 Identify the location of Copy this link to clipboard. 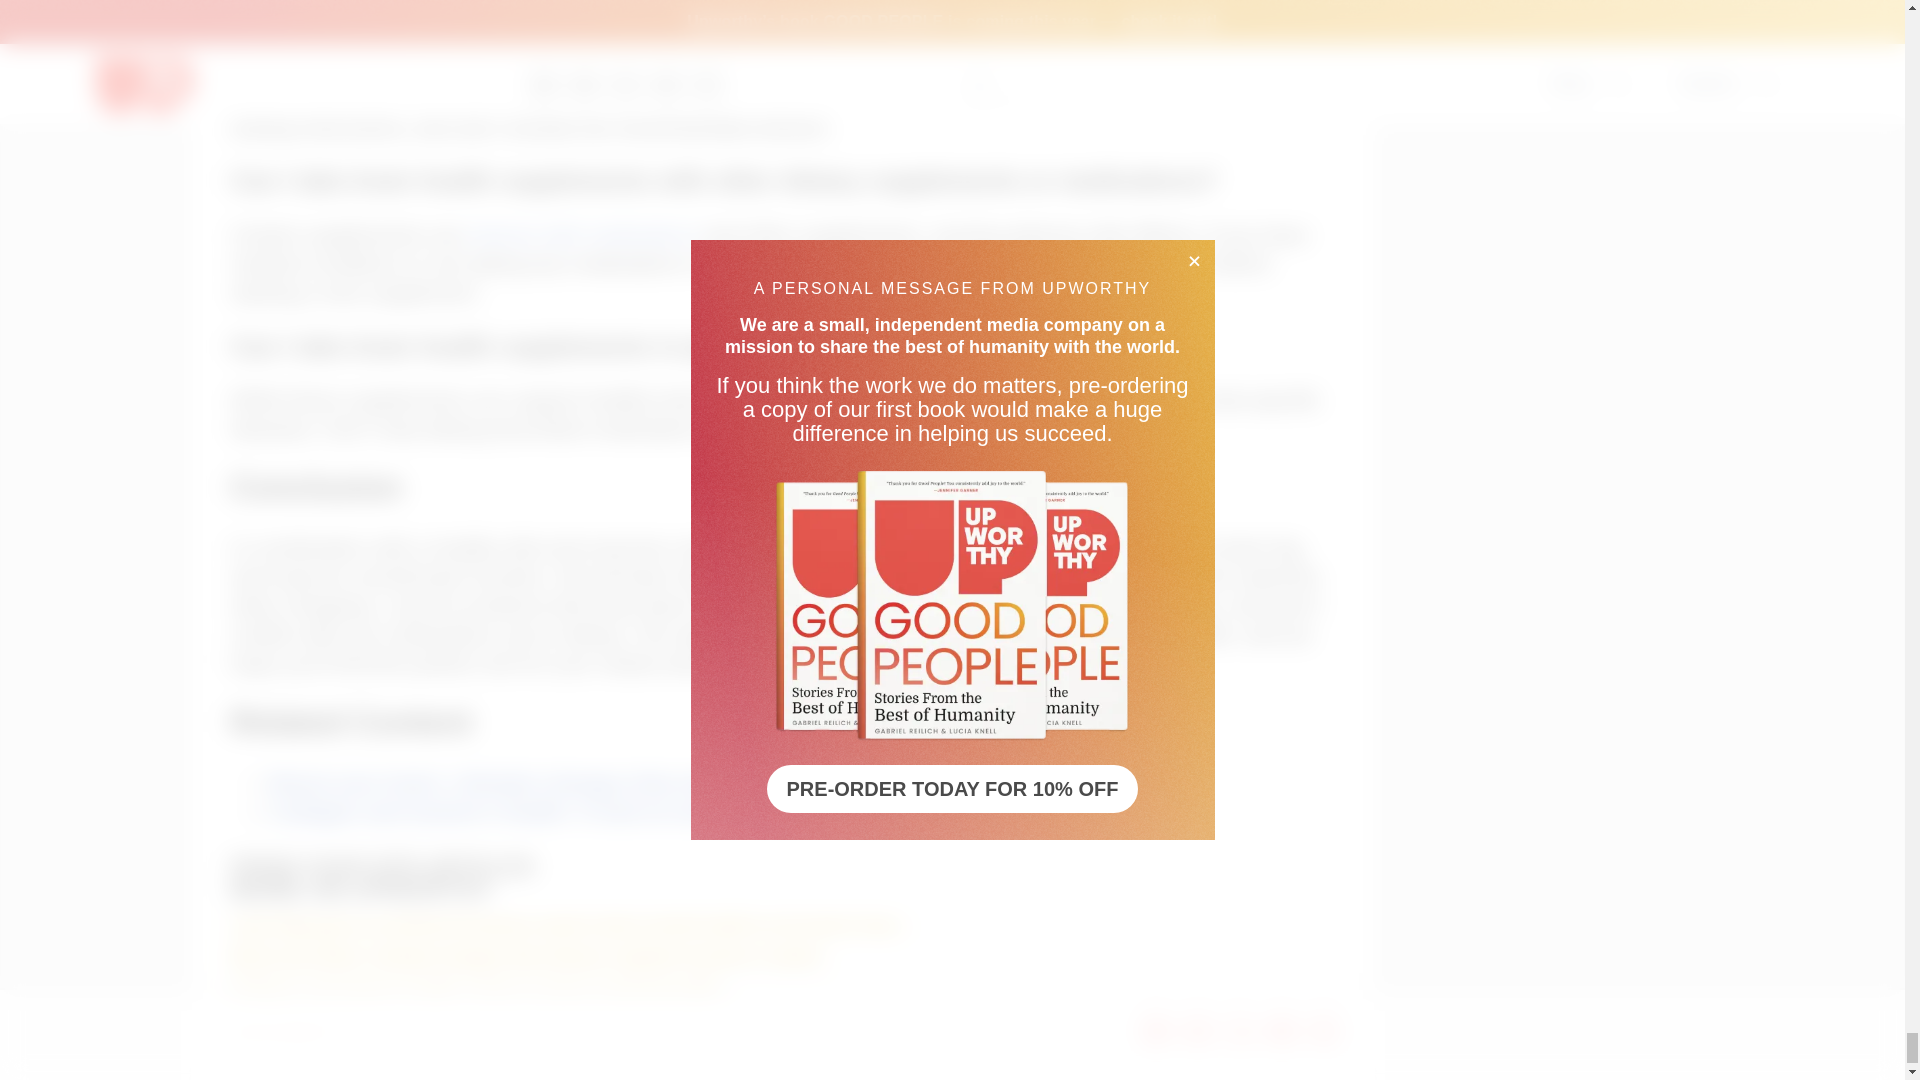
(1324, 1030).